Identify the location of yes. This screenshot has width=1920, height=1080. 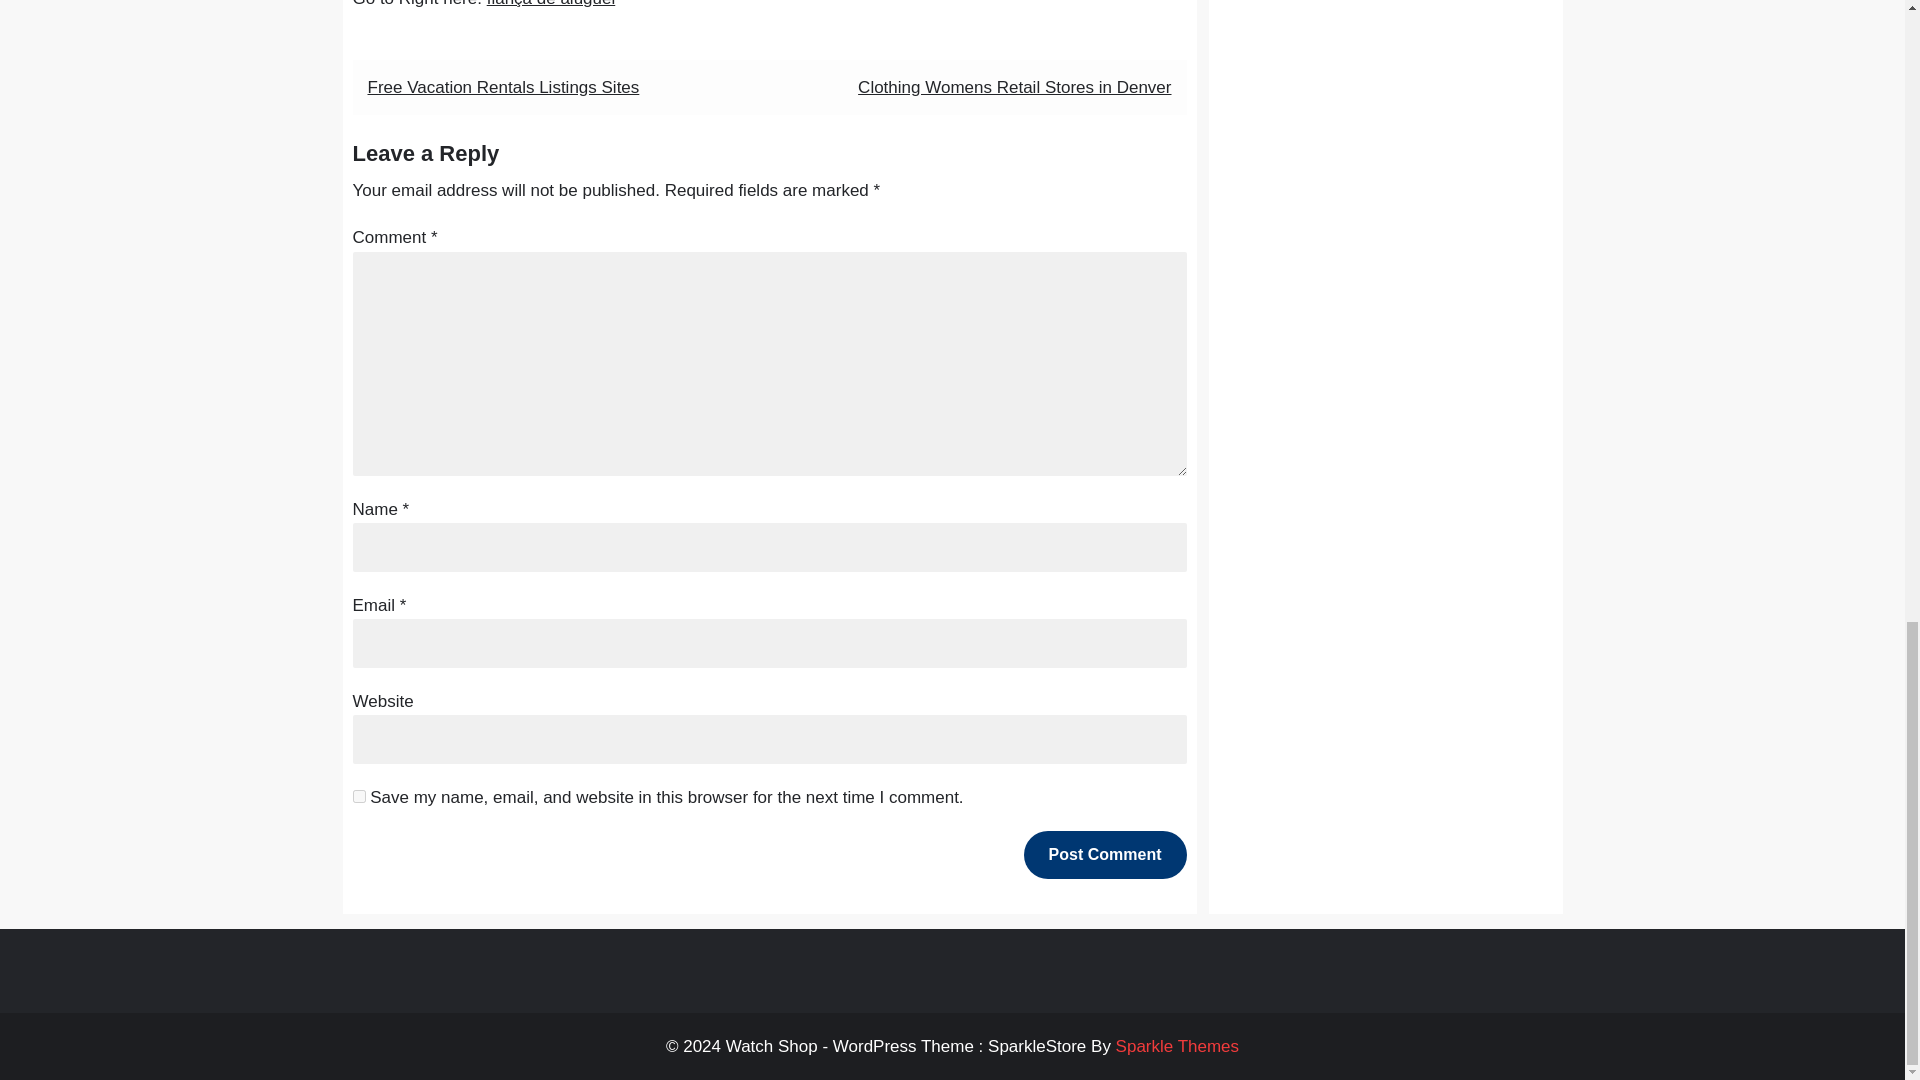
(358, 796).